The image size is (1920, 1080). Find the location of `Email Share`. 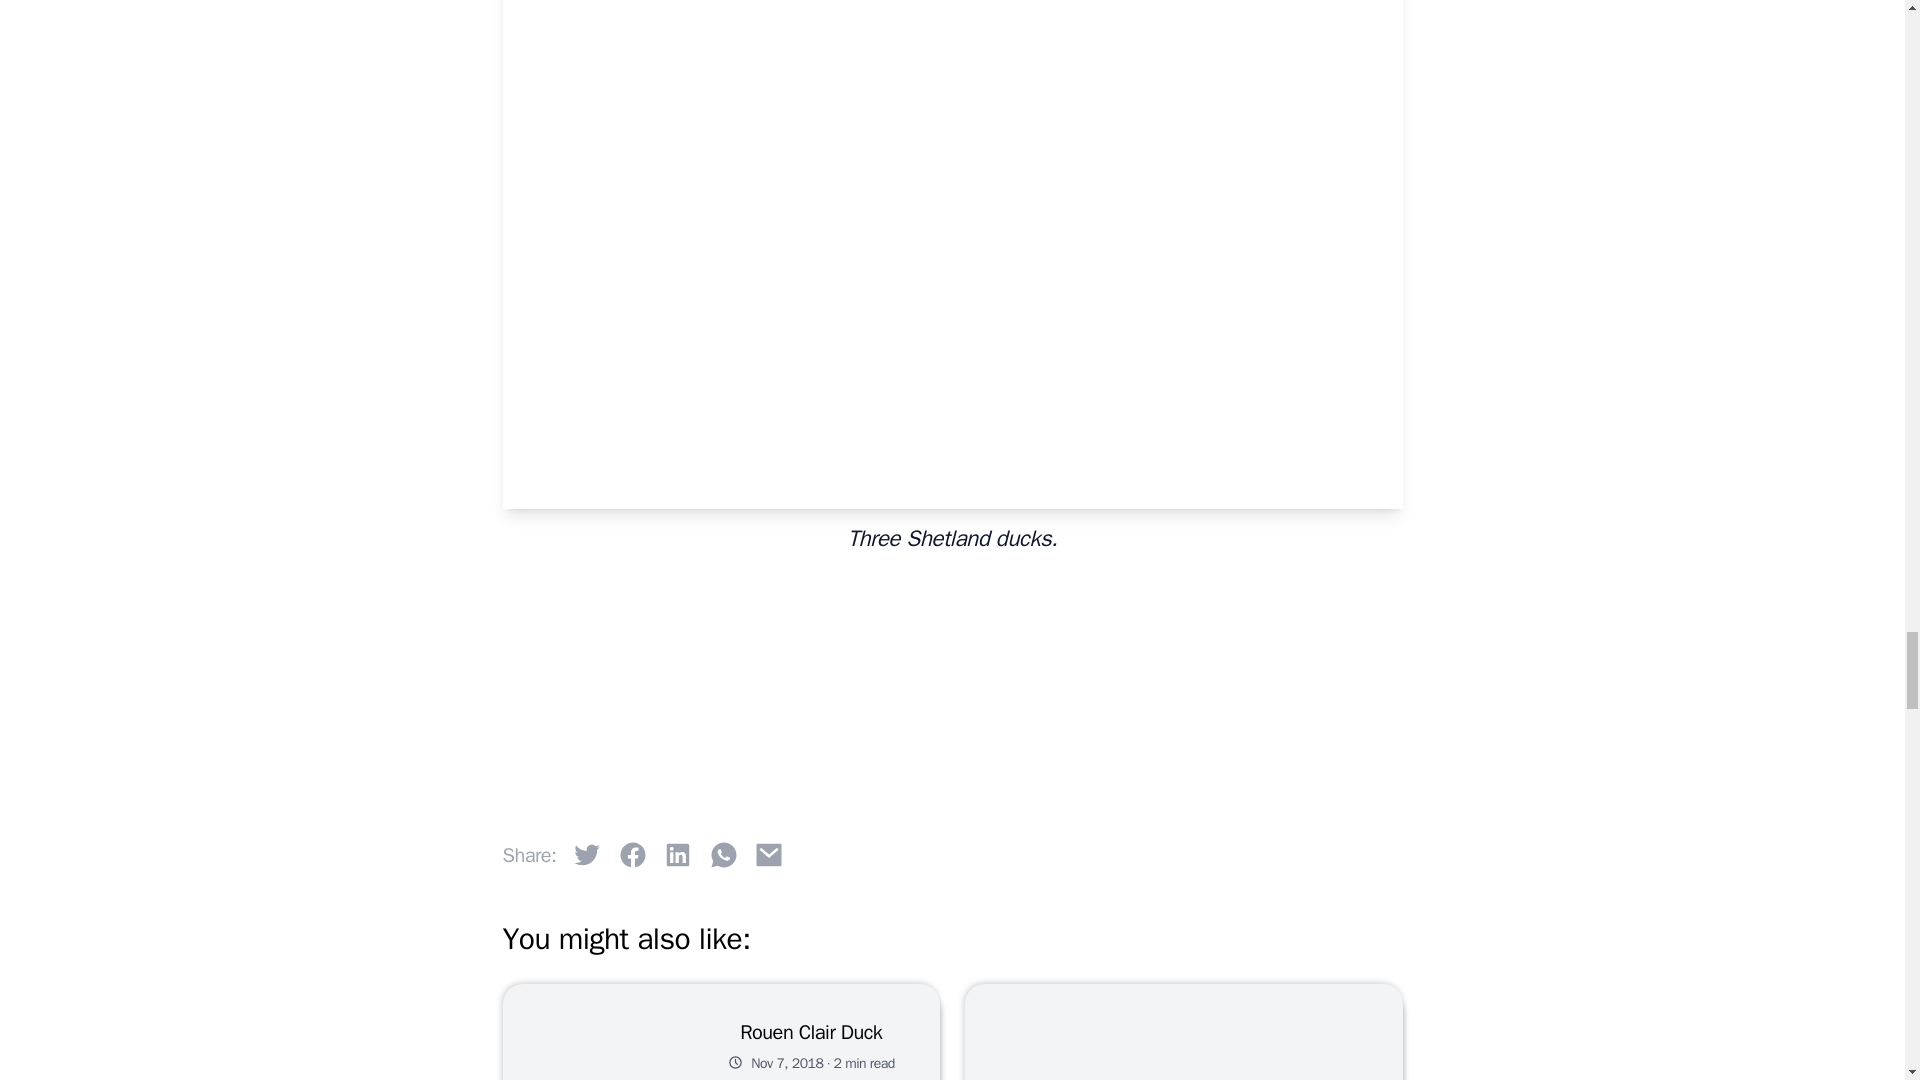

Email Share is located at coordinates (768, 855).